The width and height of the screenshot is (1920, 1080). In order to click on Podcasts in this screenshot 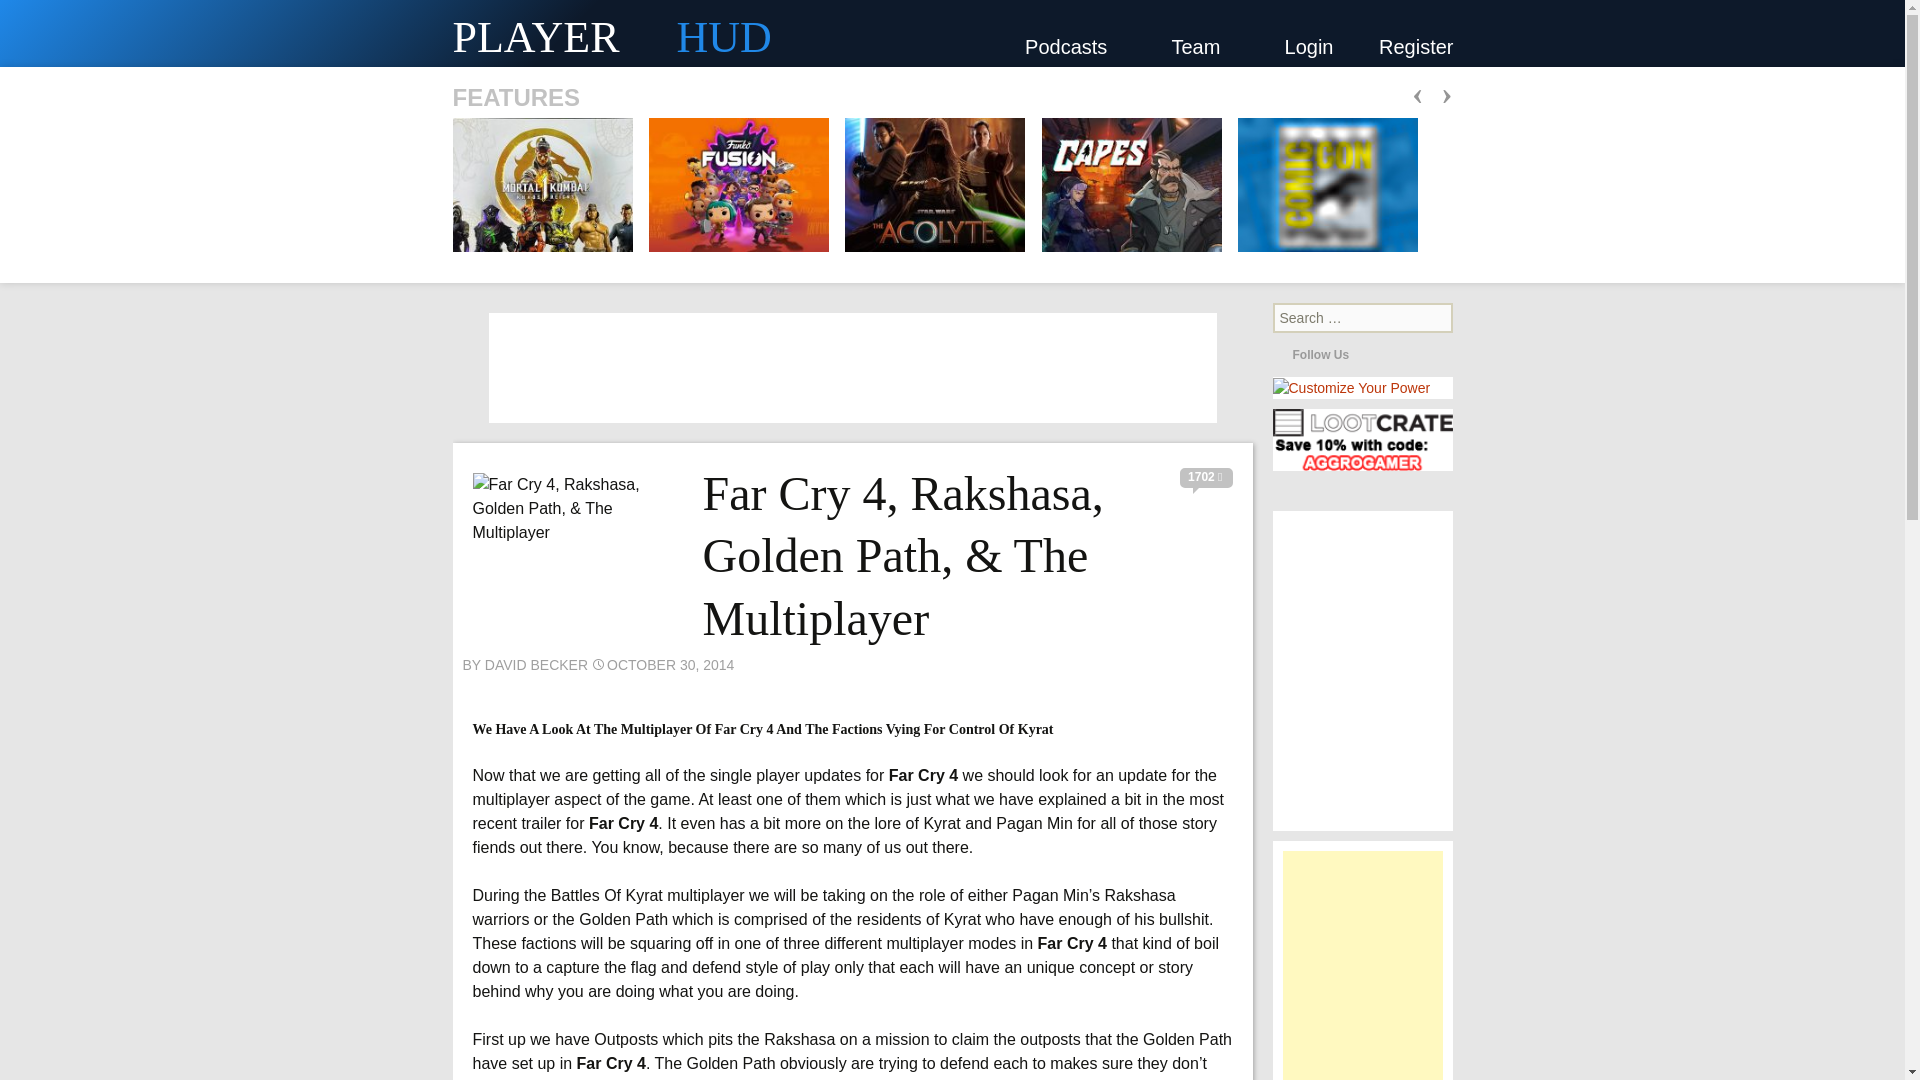, I will do `click(1075, 46)`.